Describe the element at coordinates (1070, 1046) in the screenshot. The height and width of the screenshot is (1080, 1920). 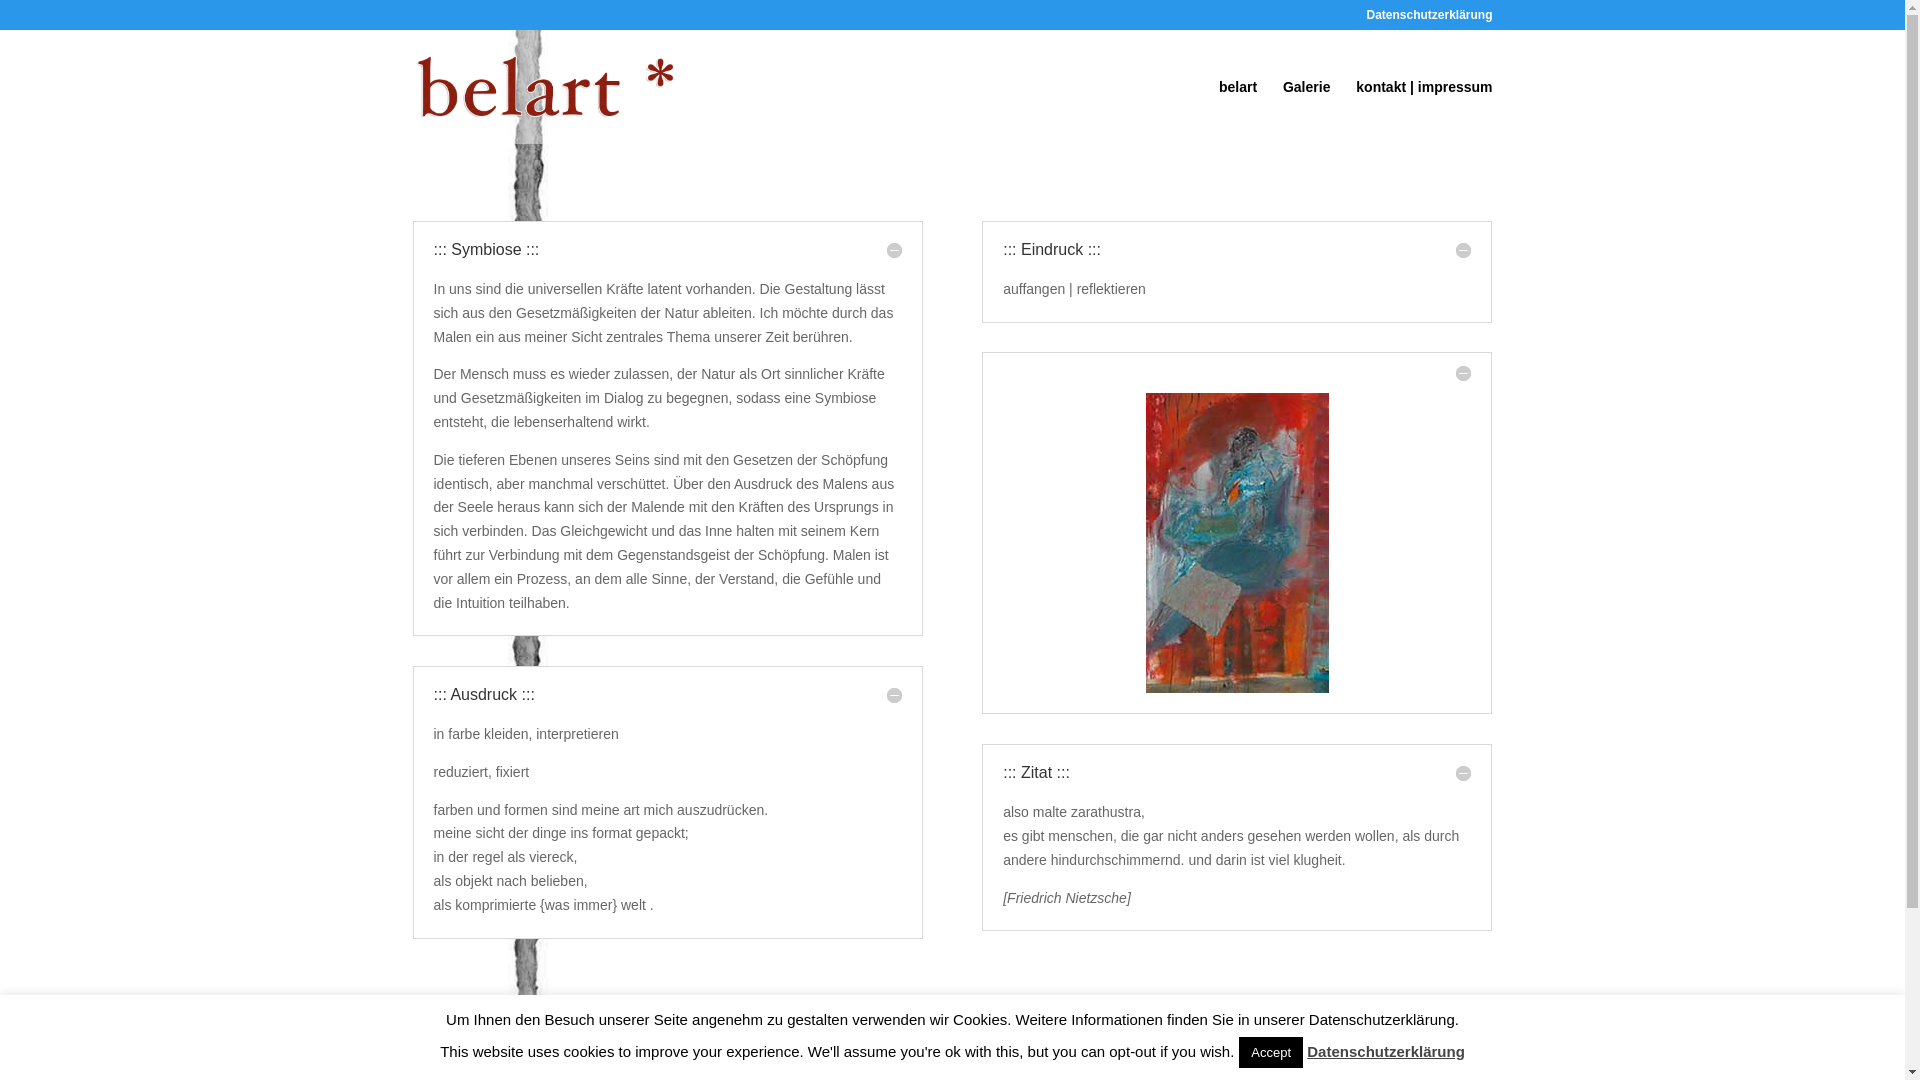
I see `retour` at that location.